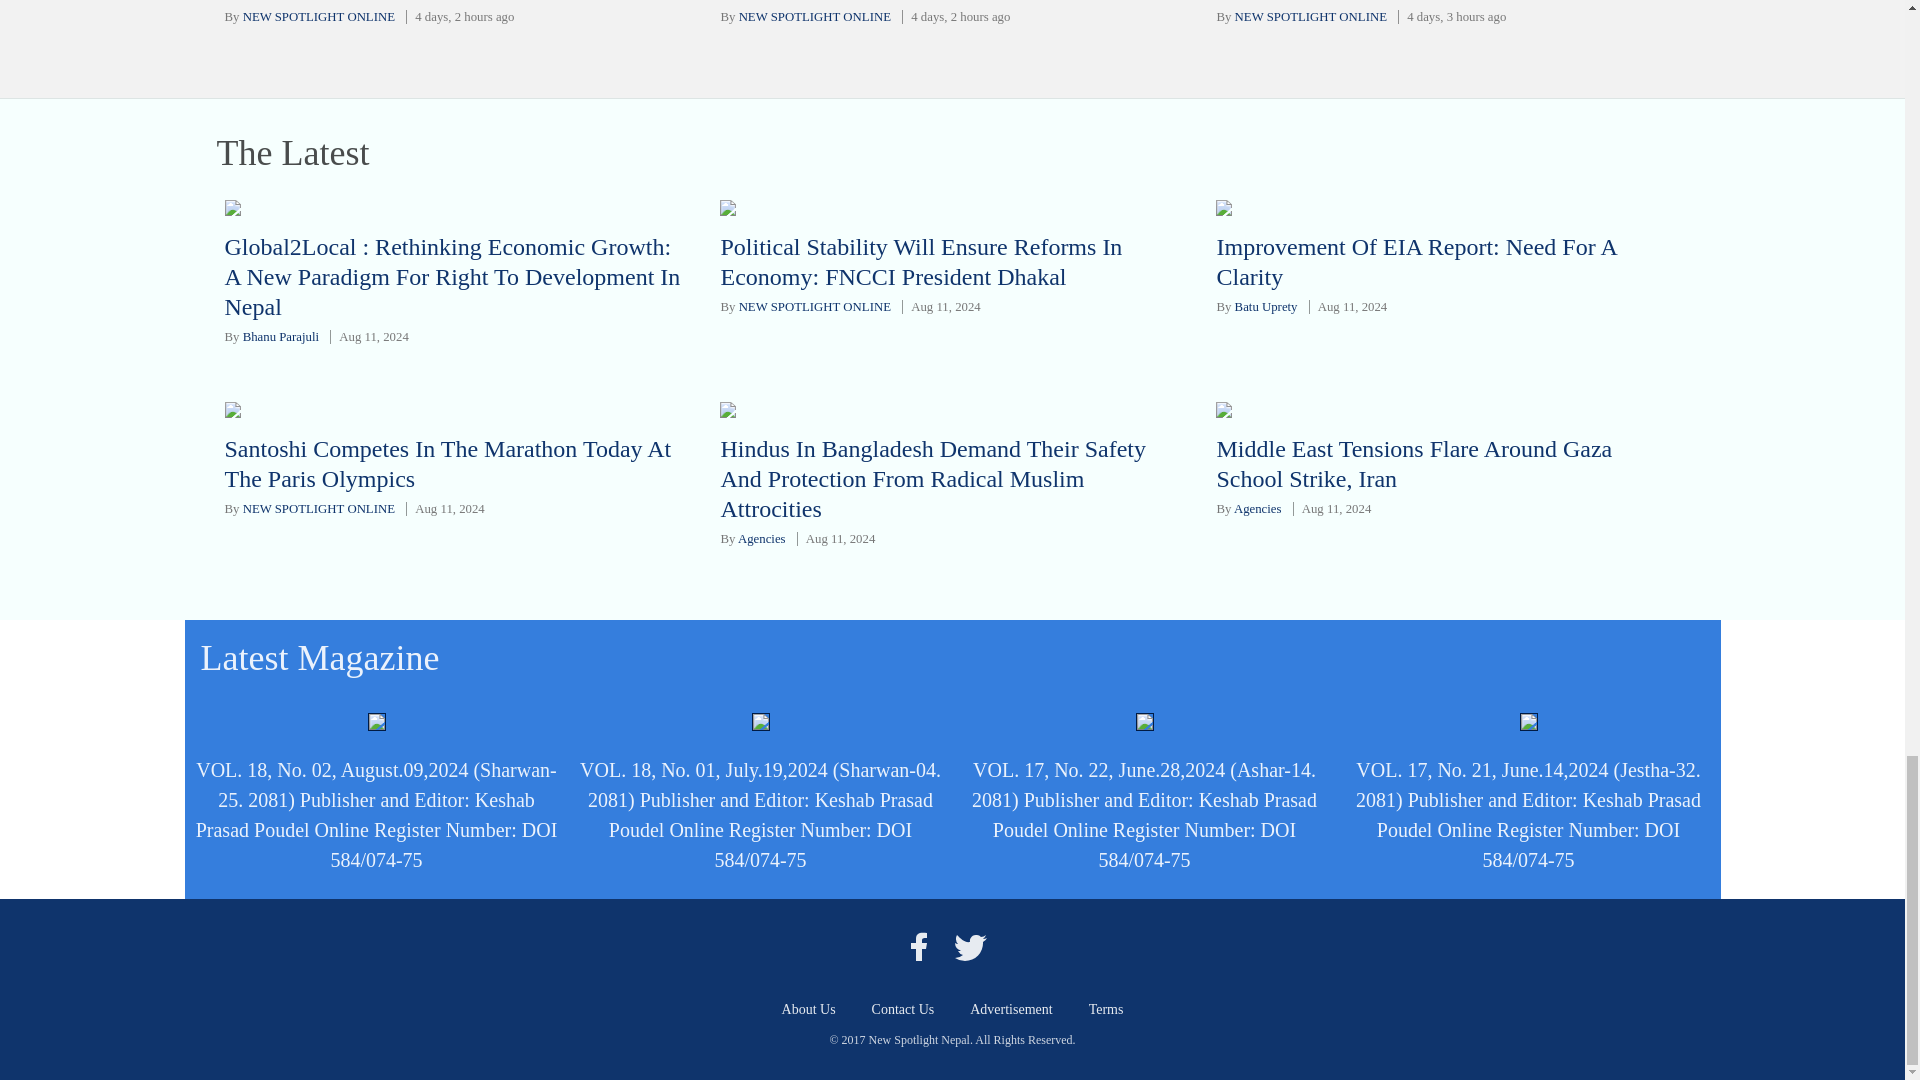  What do you see at coordinates (918, 946) in the screenshot?
I see `Spotlight Nepal Facebook` at bounding box center [918, 946].